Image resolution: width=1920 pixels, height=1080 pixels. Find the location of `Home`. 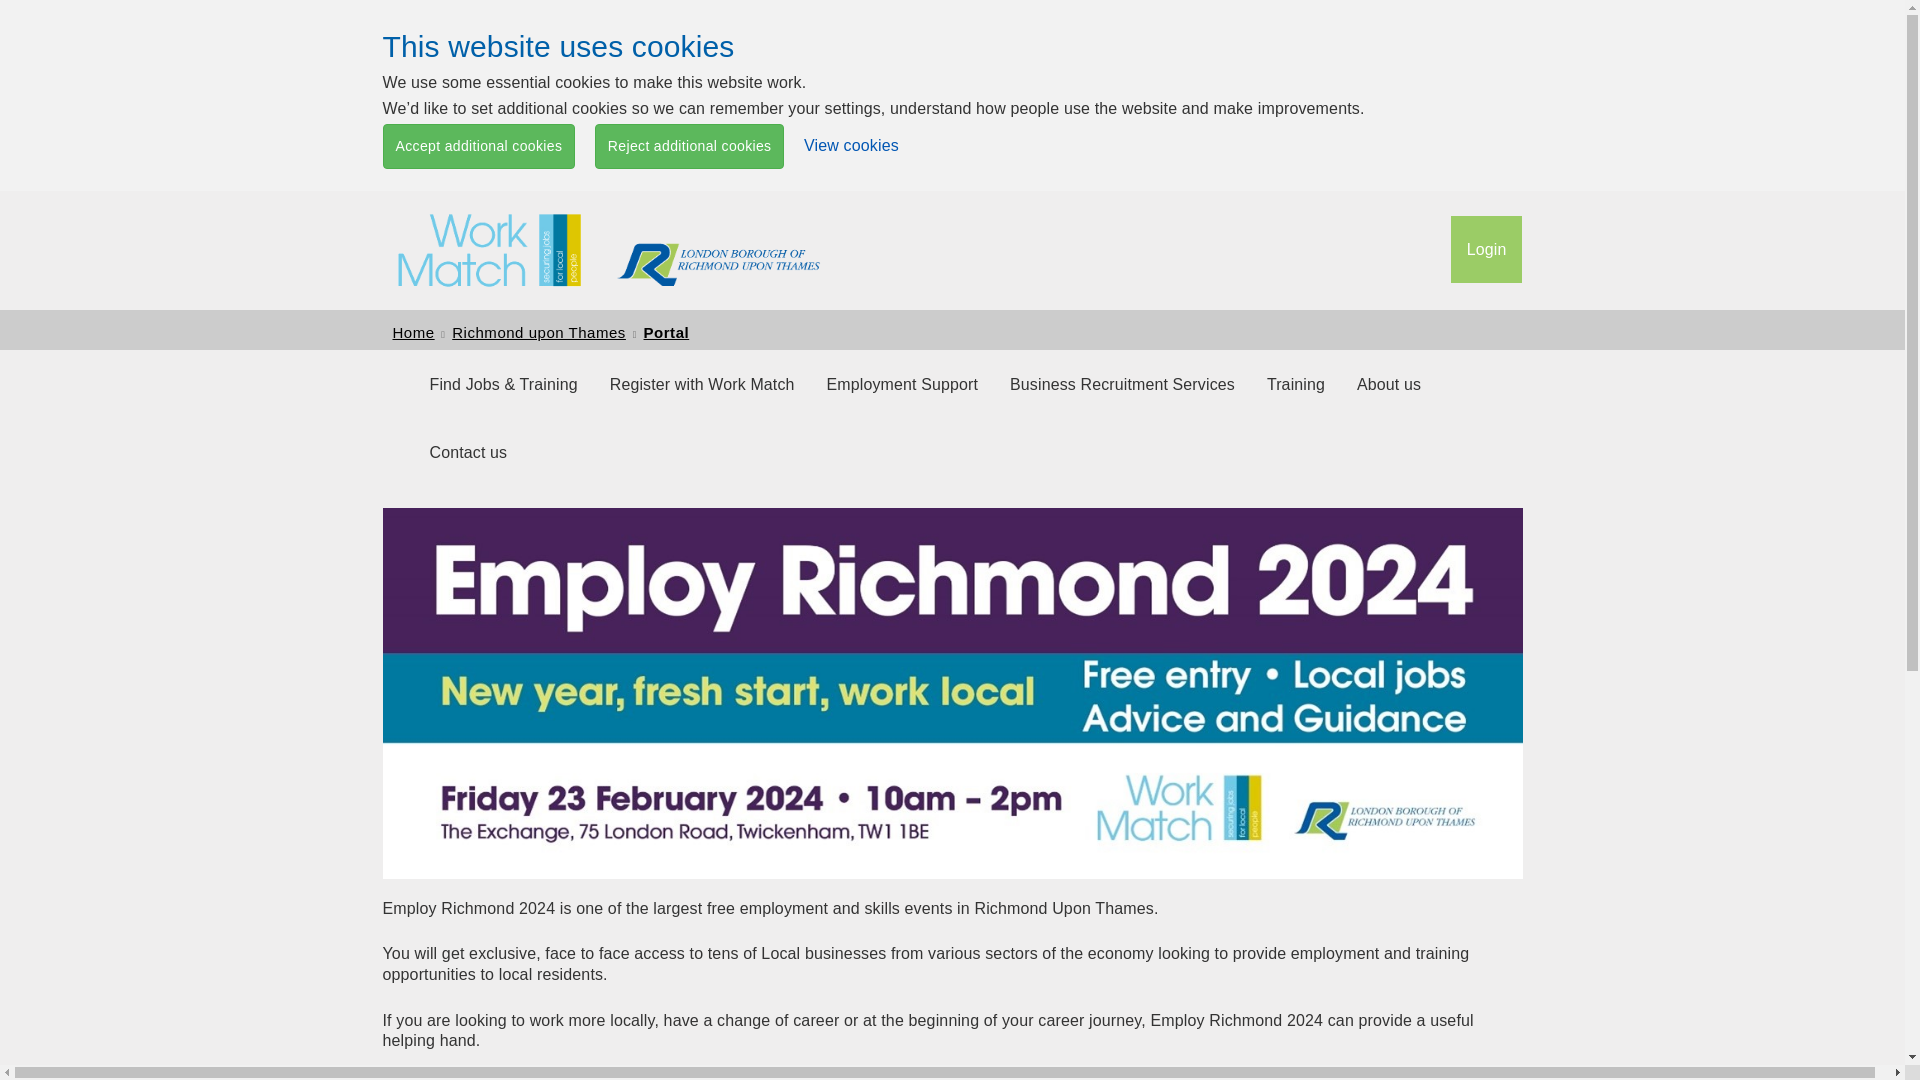

Home is located at coordinates (412, 332).